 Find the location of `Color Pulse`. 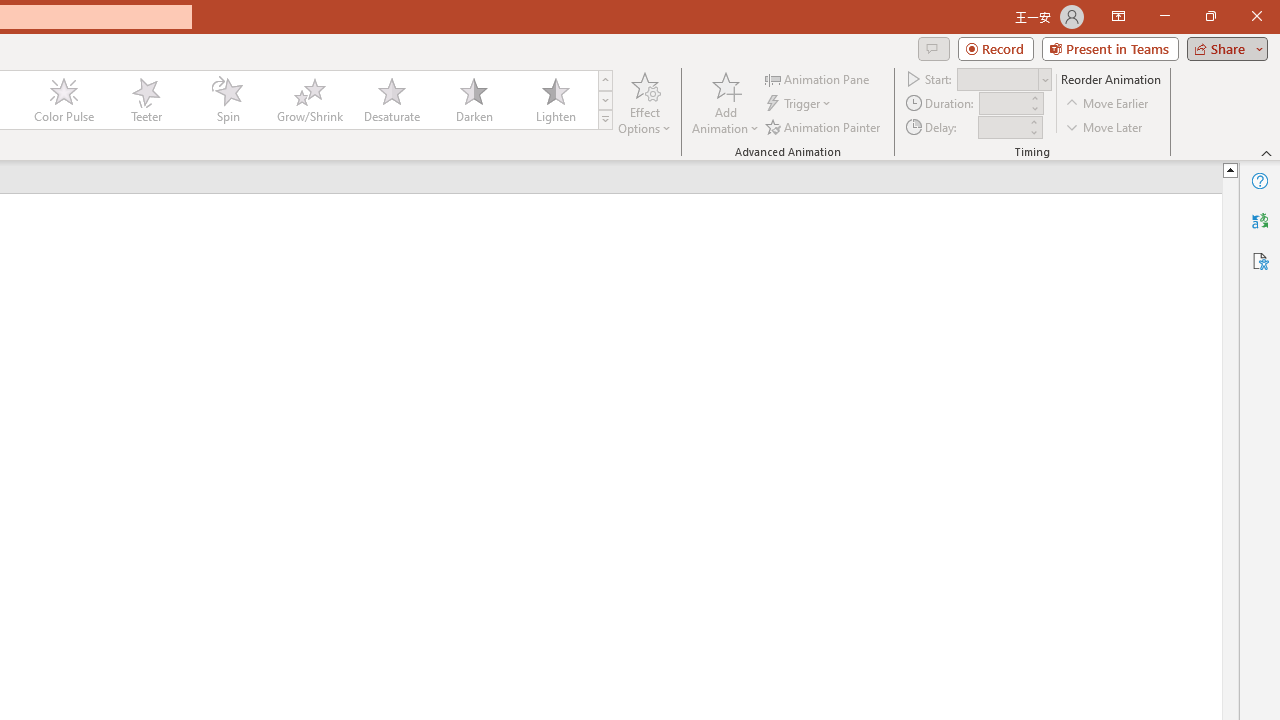

Color Pulse is located at coordinates (64, 100).